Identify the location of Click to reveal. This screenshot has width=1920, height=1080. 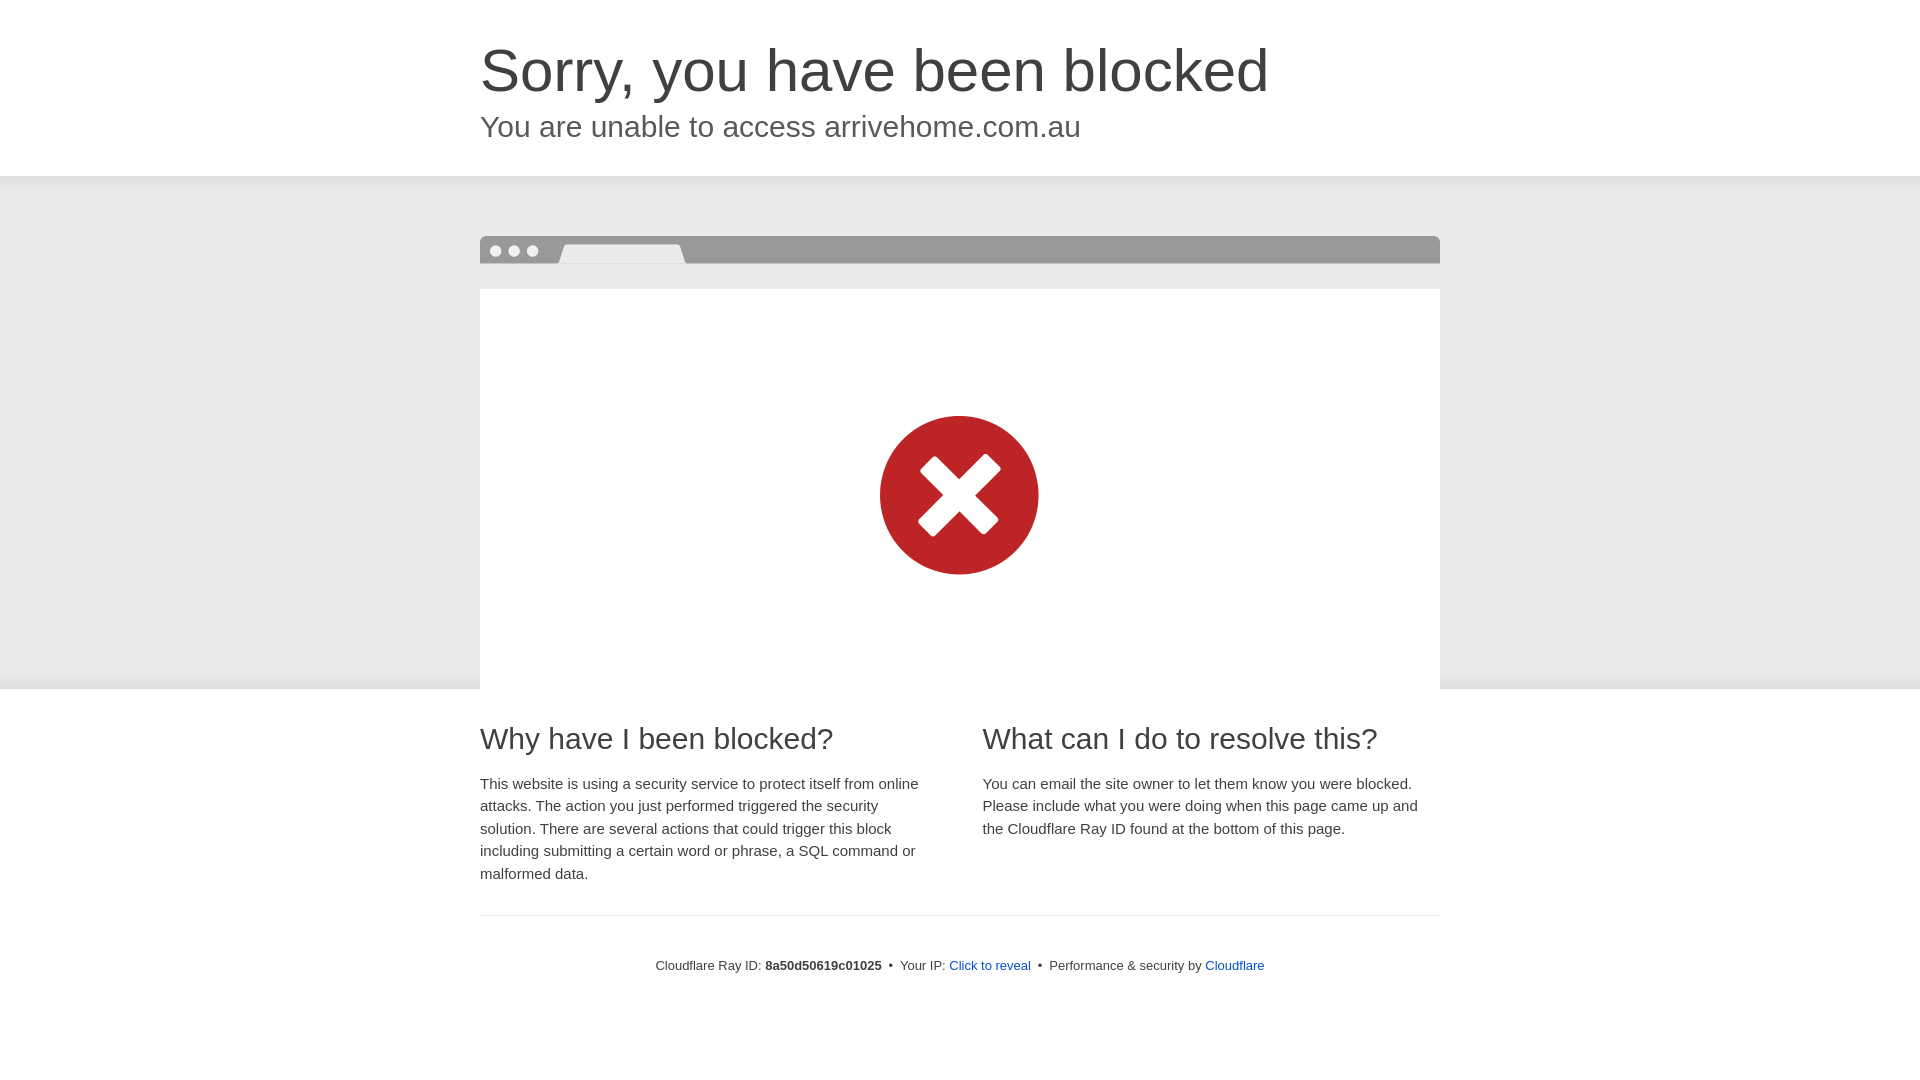
(990, 966).